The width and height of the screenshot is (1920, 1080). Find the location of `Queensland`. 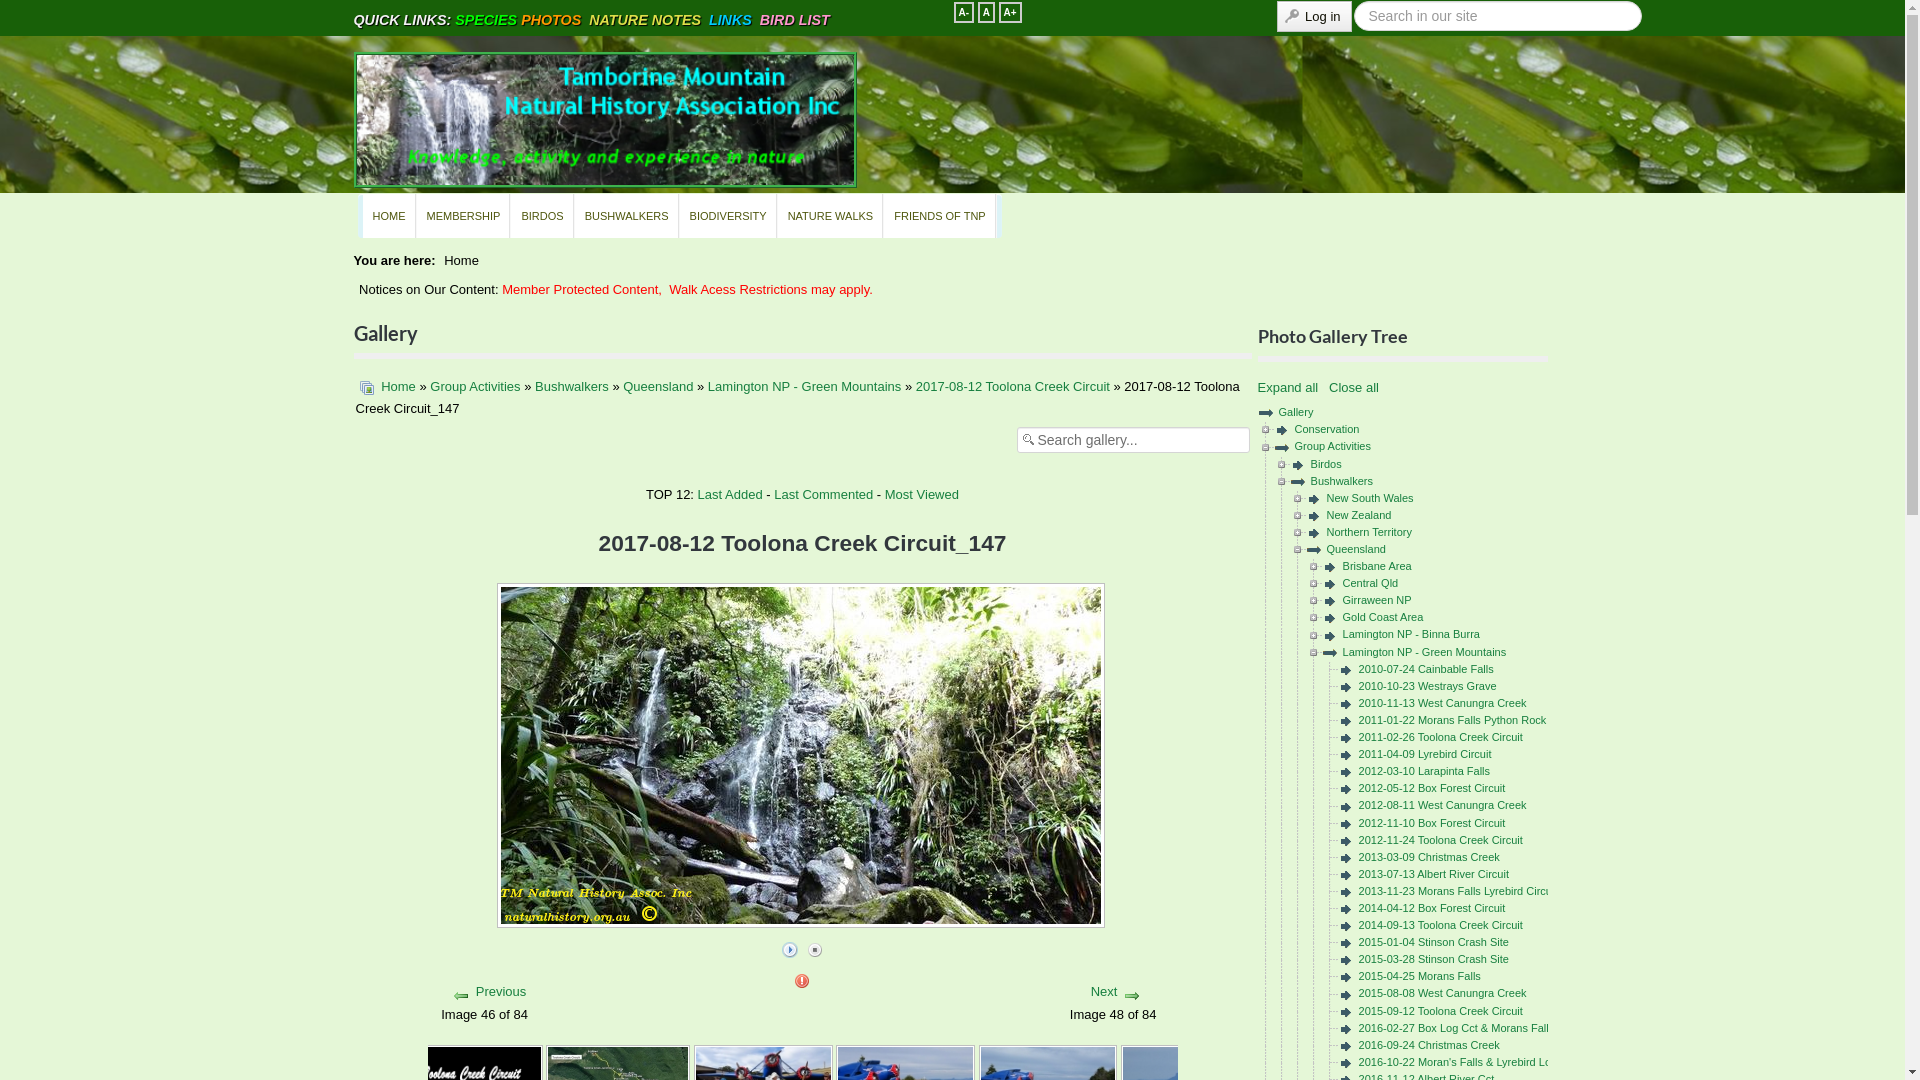

Queensland is located at coordinates (1356, 549).